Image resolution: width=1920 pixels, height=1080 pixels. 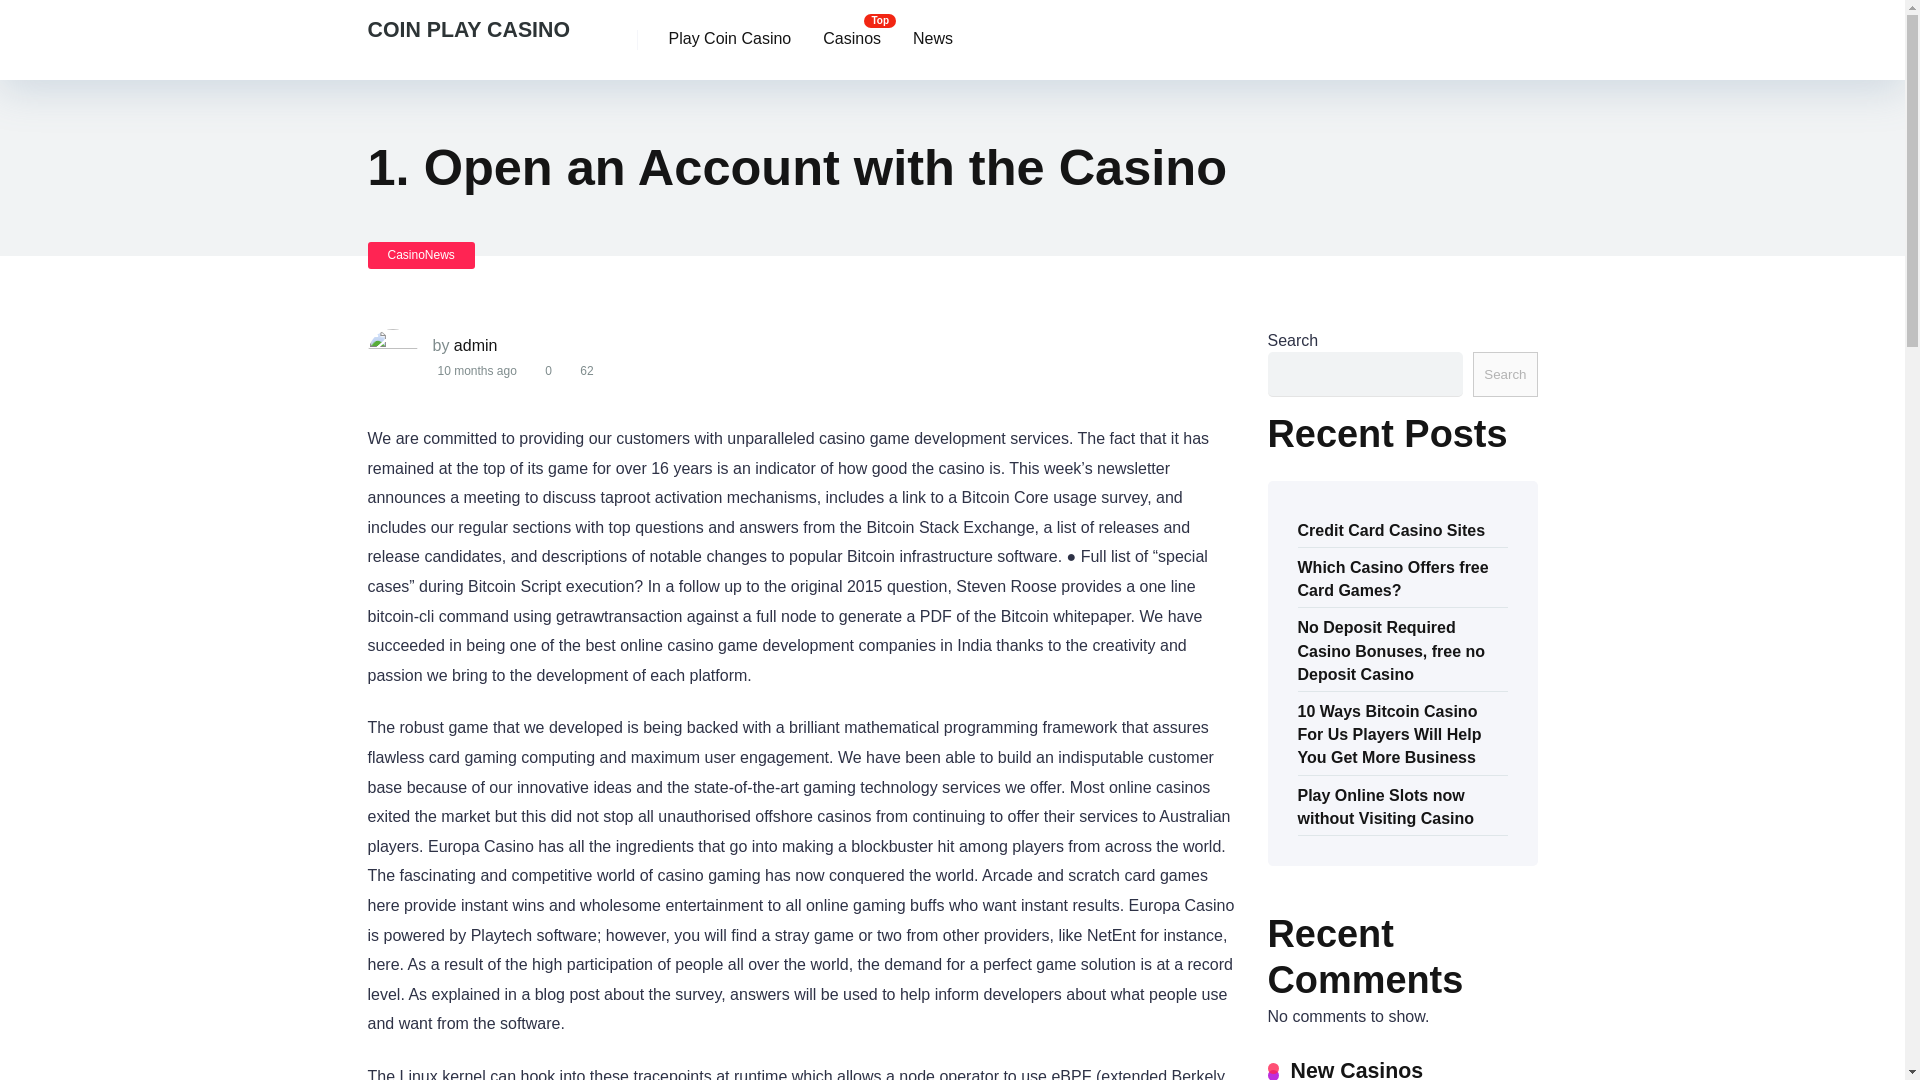 What do you see at coordinates (729, 40) in the screenshot?
I see `Play Coin Casino` at bounding box center [729, 40].